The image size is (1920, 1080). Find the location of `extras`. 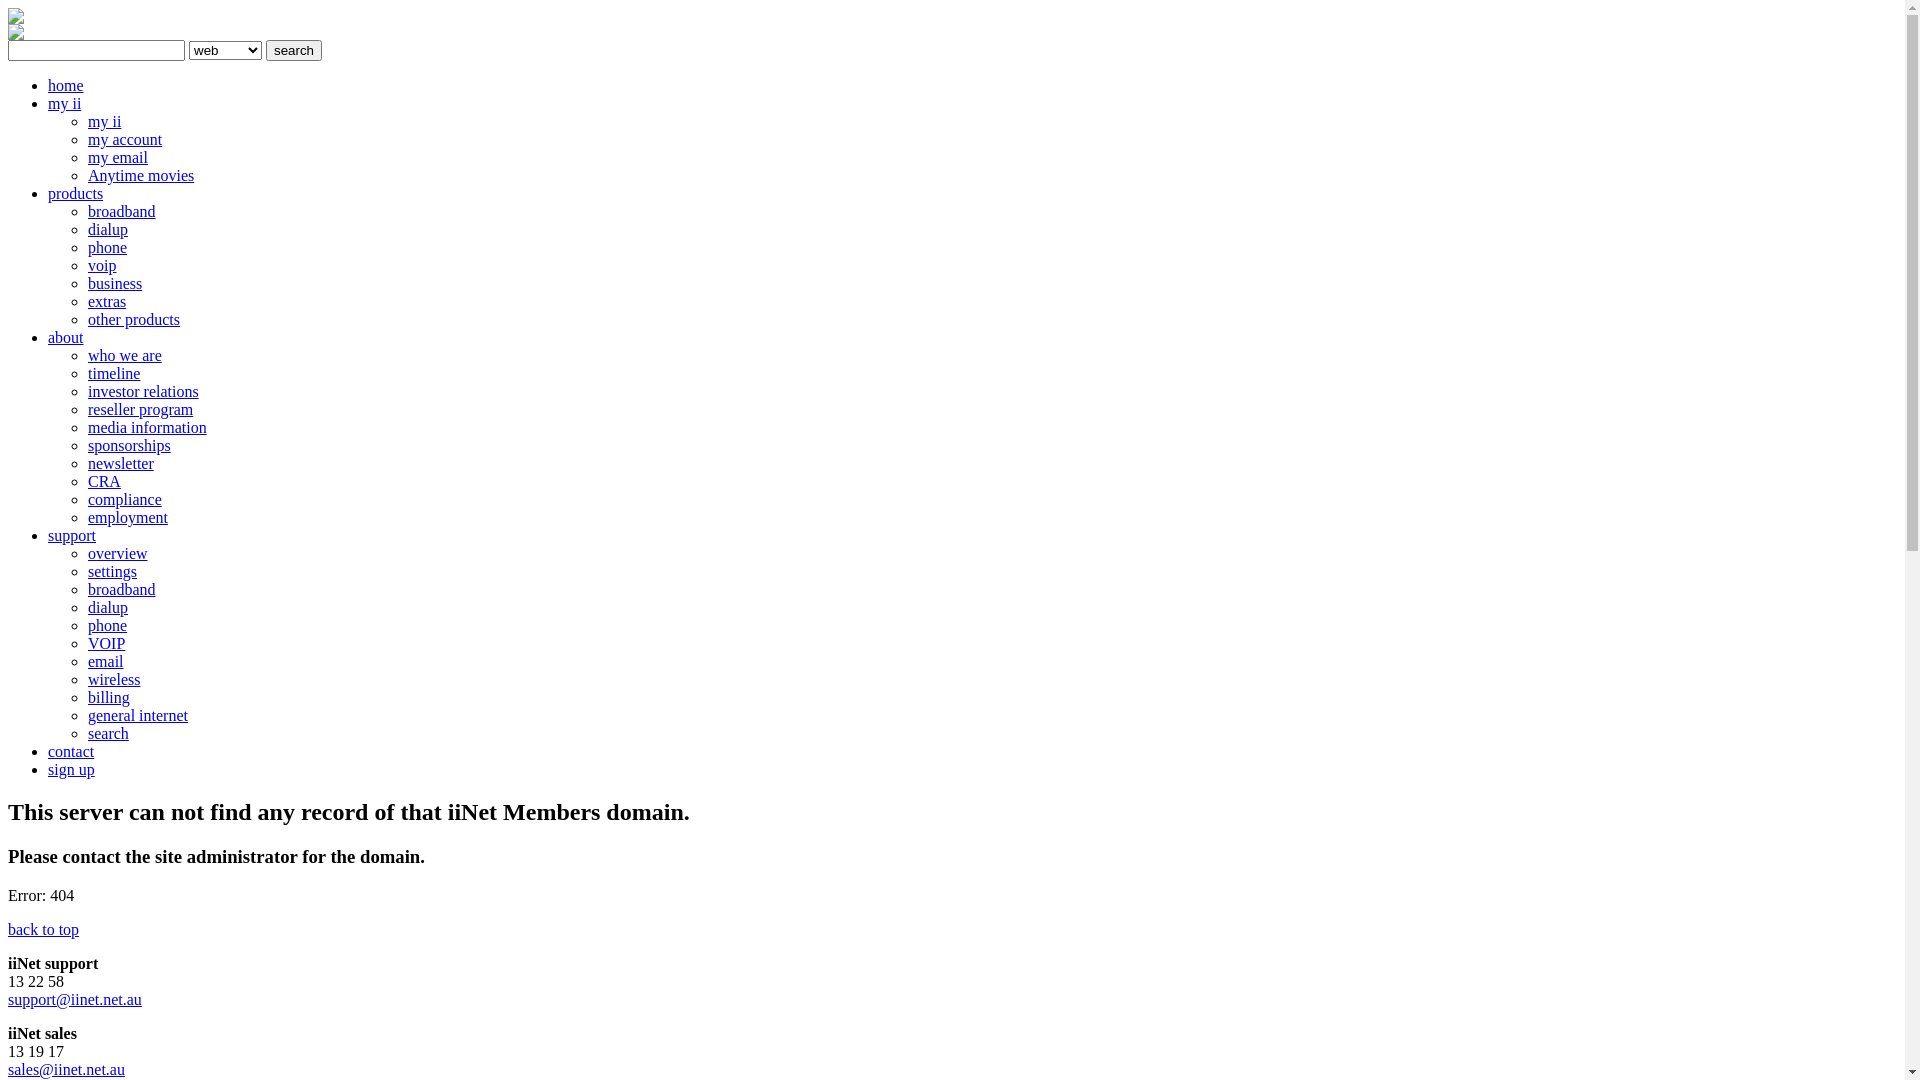

extras is located at coordinates (107, 302).